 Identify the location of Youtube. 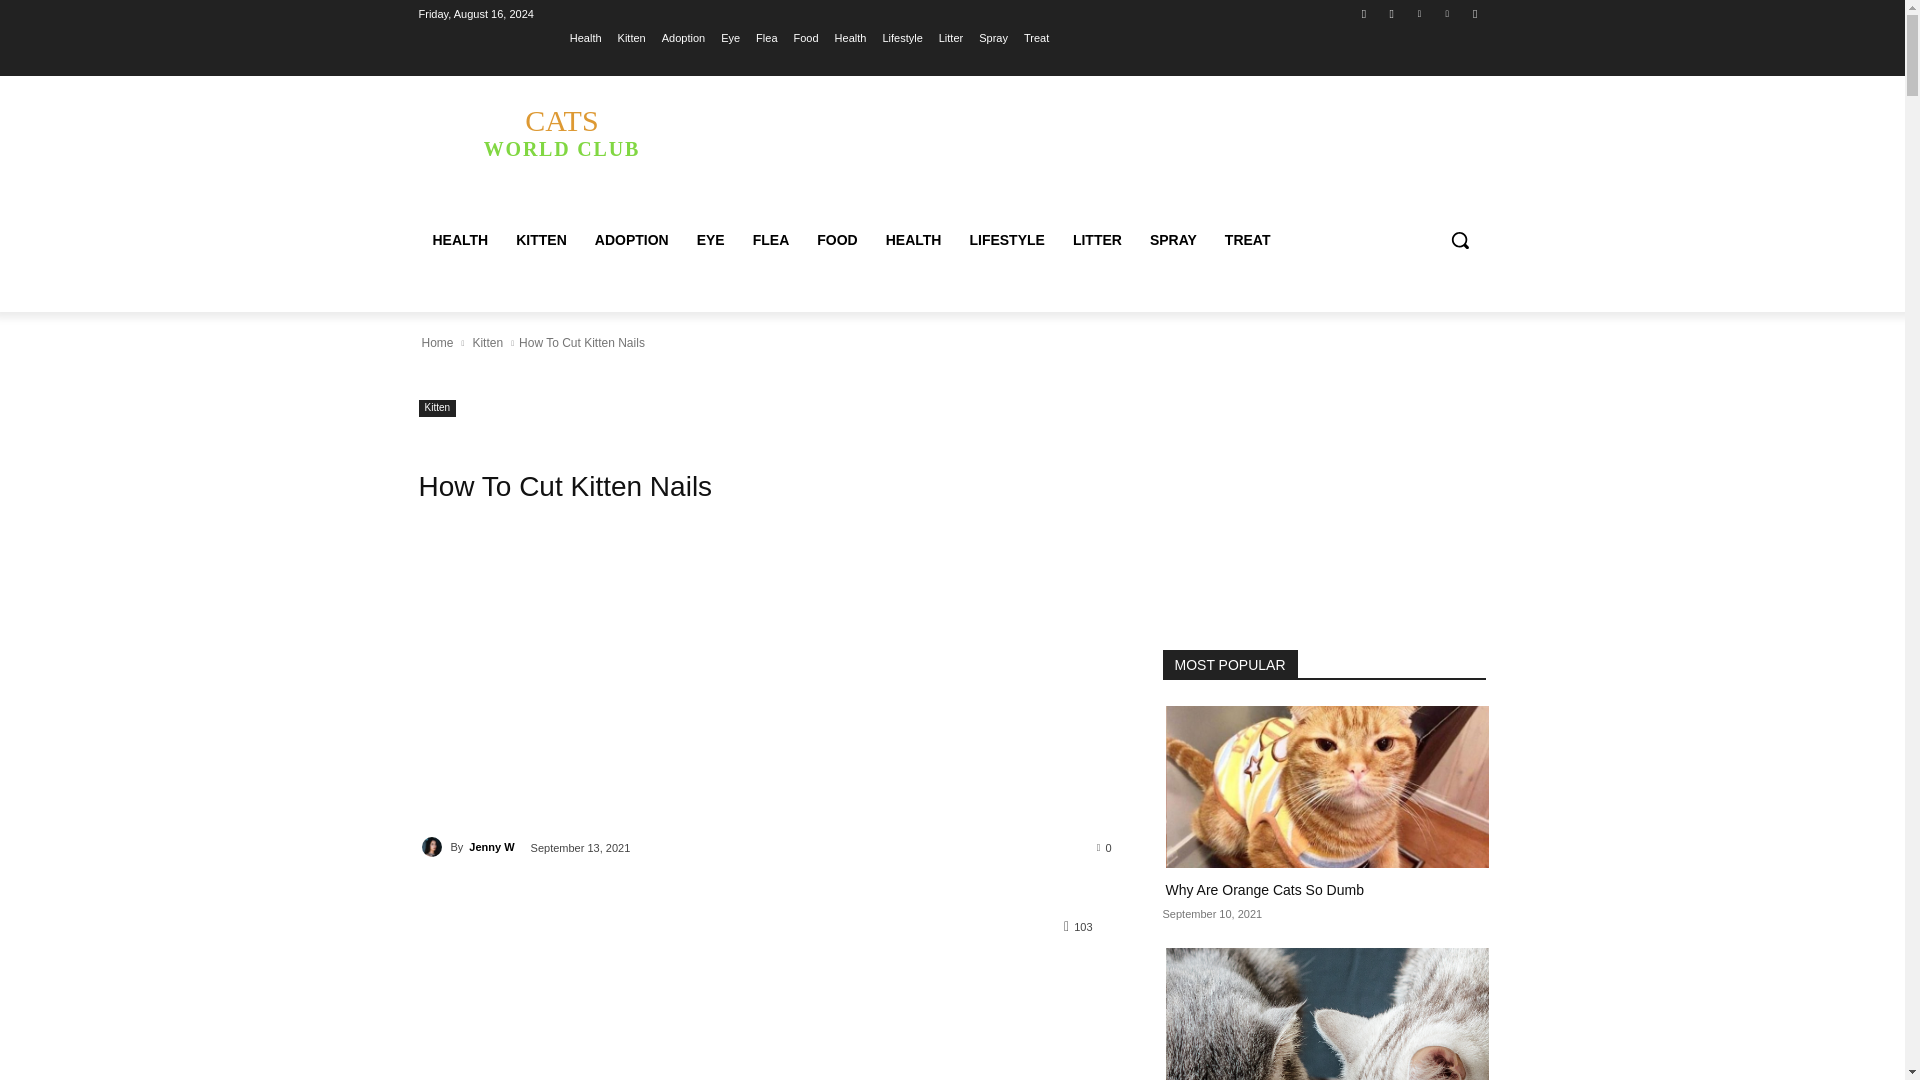
(1474, 13).